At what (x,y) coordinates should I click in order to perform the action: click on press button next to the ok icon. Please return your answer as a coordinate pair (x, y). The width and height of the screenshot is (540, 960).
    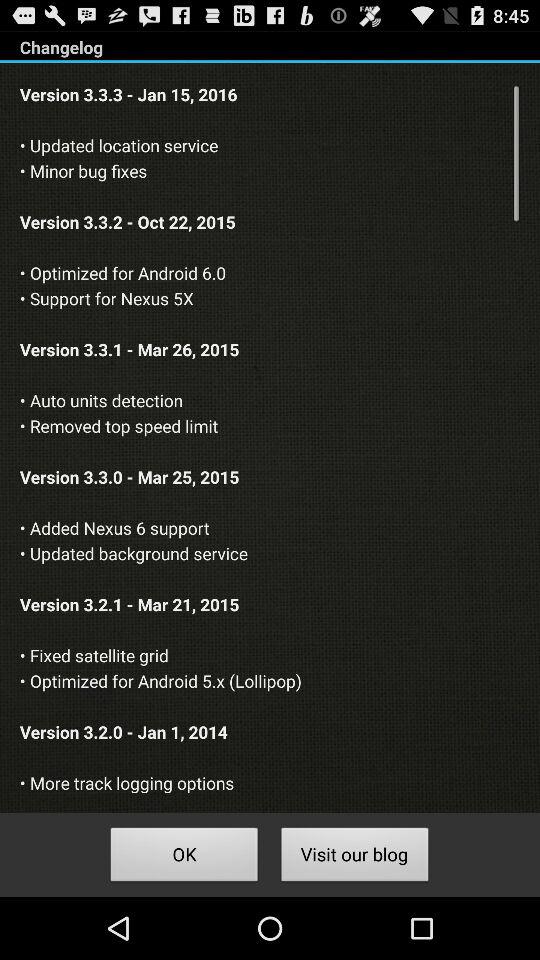
    Looking at the image, I should click on (354, 858).